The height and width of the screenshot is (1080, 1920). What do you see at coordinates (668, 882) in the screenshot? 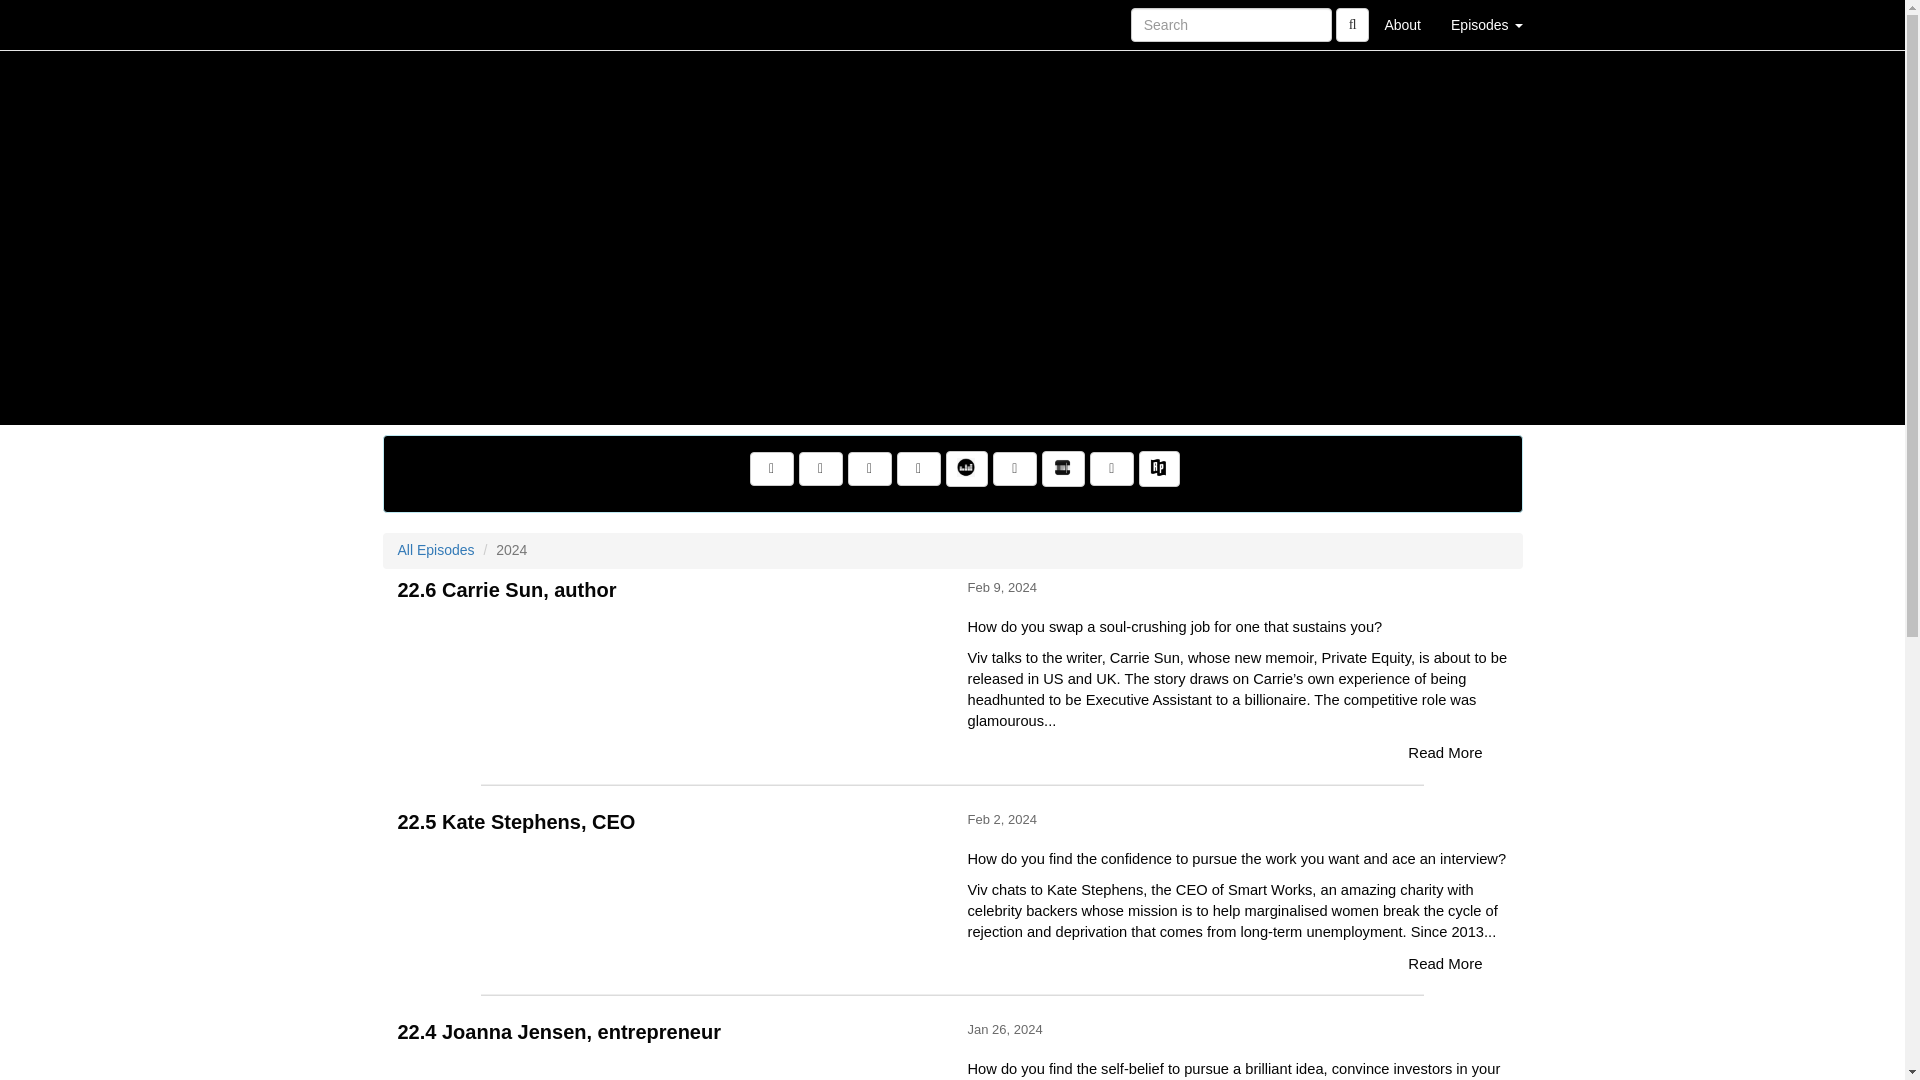
I see `22.5 Kate Stephens, CEO` at bounding box center [668, 882].